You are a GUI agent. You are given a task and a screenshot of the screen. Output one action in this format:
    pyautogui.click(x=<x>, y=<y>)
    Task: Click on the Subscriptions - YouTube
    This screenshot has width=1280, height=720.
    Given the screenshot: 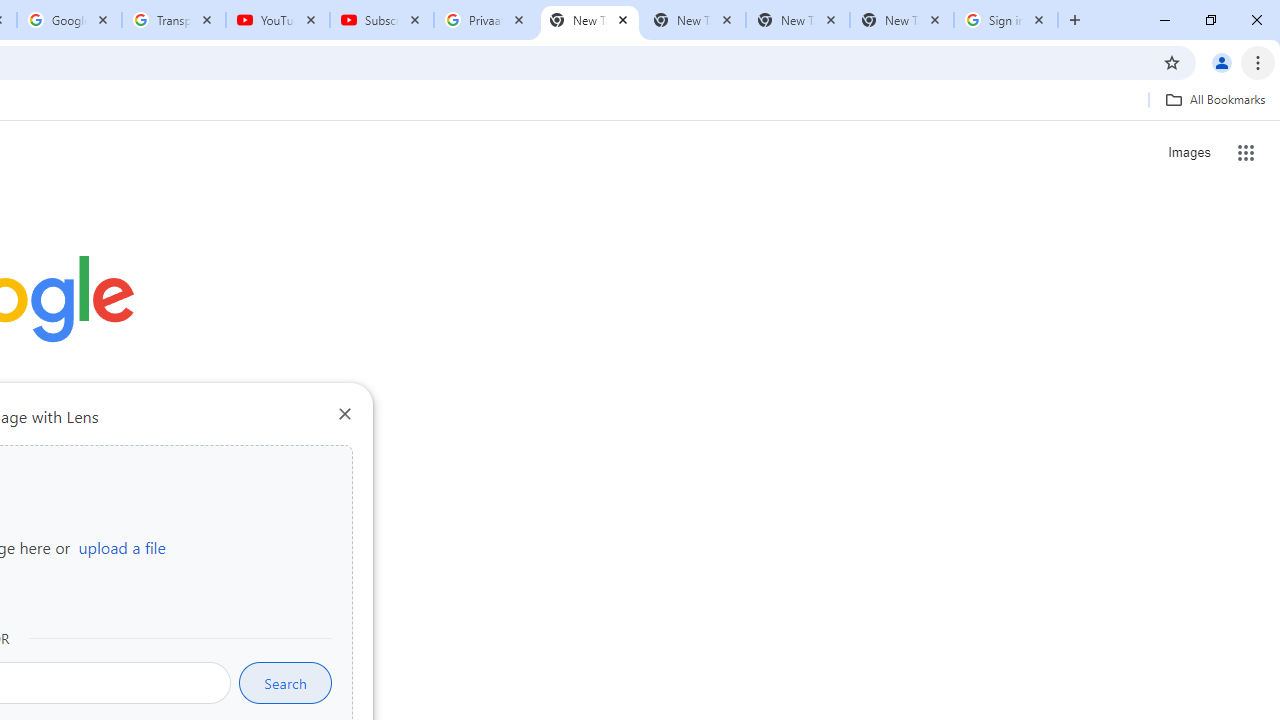 What is the action you would take?
    pyautogui.click(x=382, y=20)
    